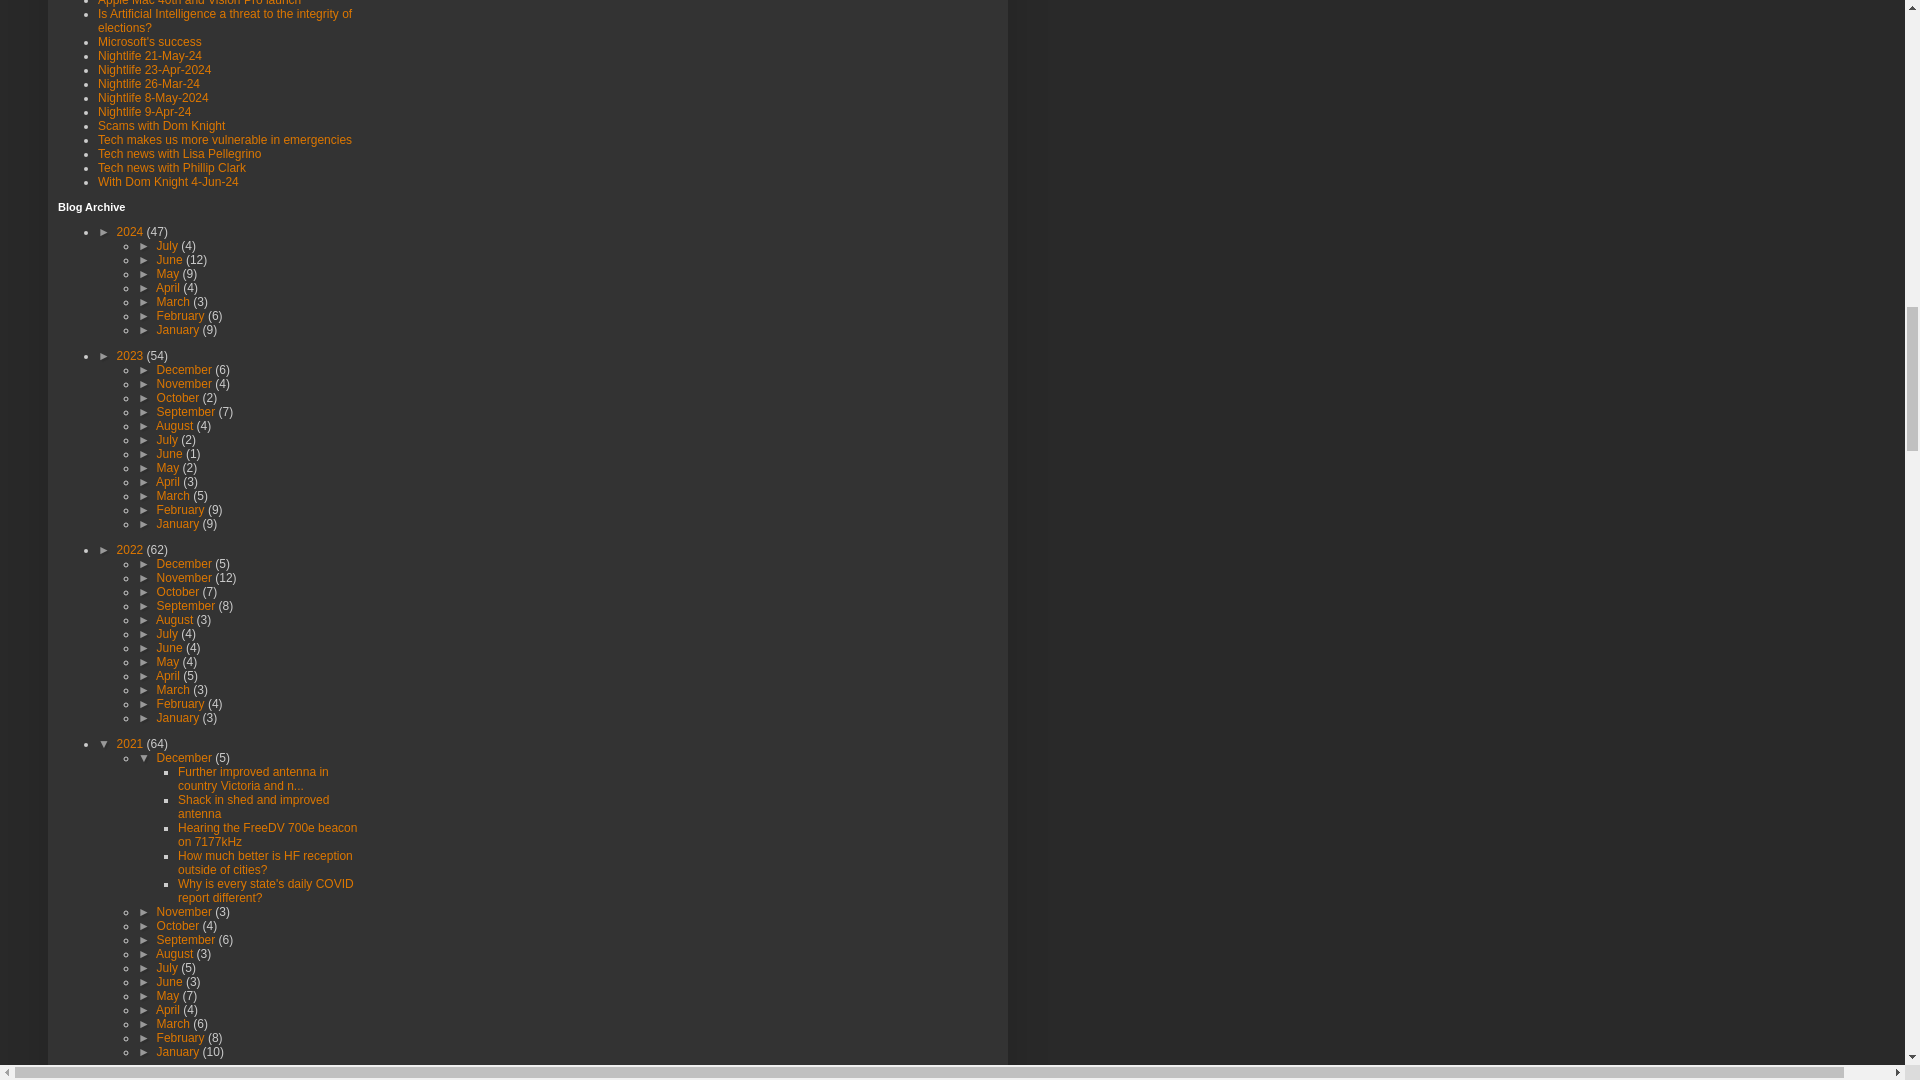 The height and width of the screenshot is (1080, 1920). I want to click on Nightlife 8-May-2024, so click(153, 97).